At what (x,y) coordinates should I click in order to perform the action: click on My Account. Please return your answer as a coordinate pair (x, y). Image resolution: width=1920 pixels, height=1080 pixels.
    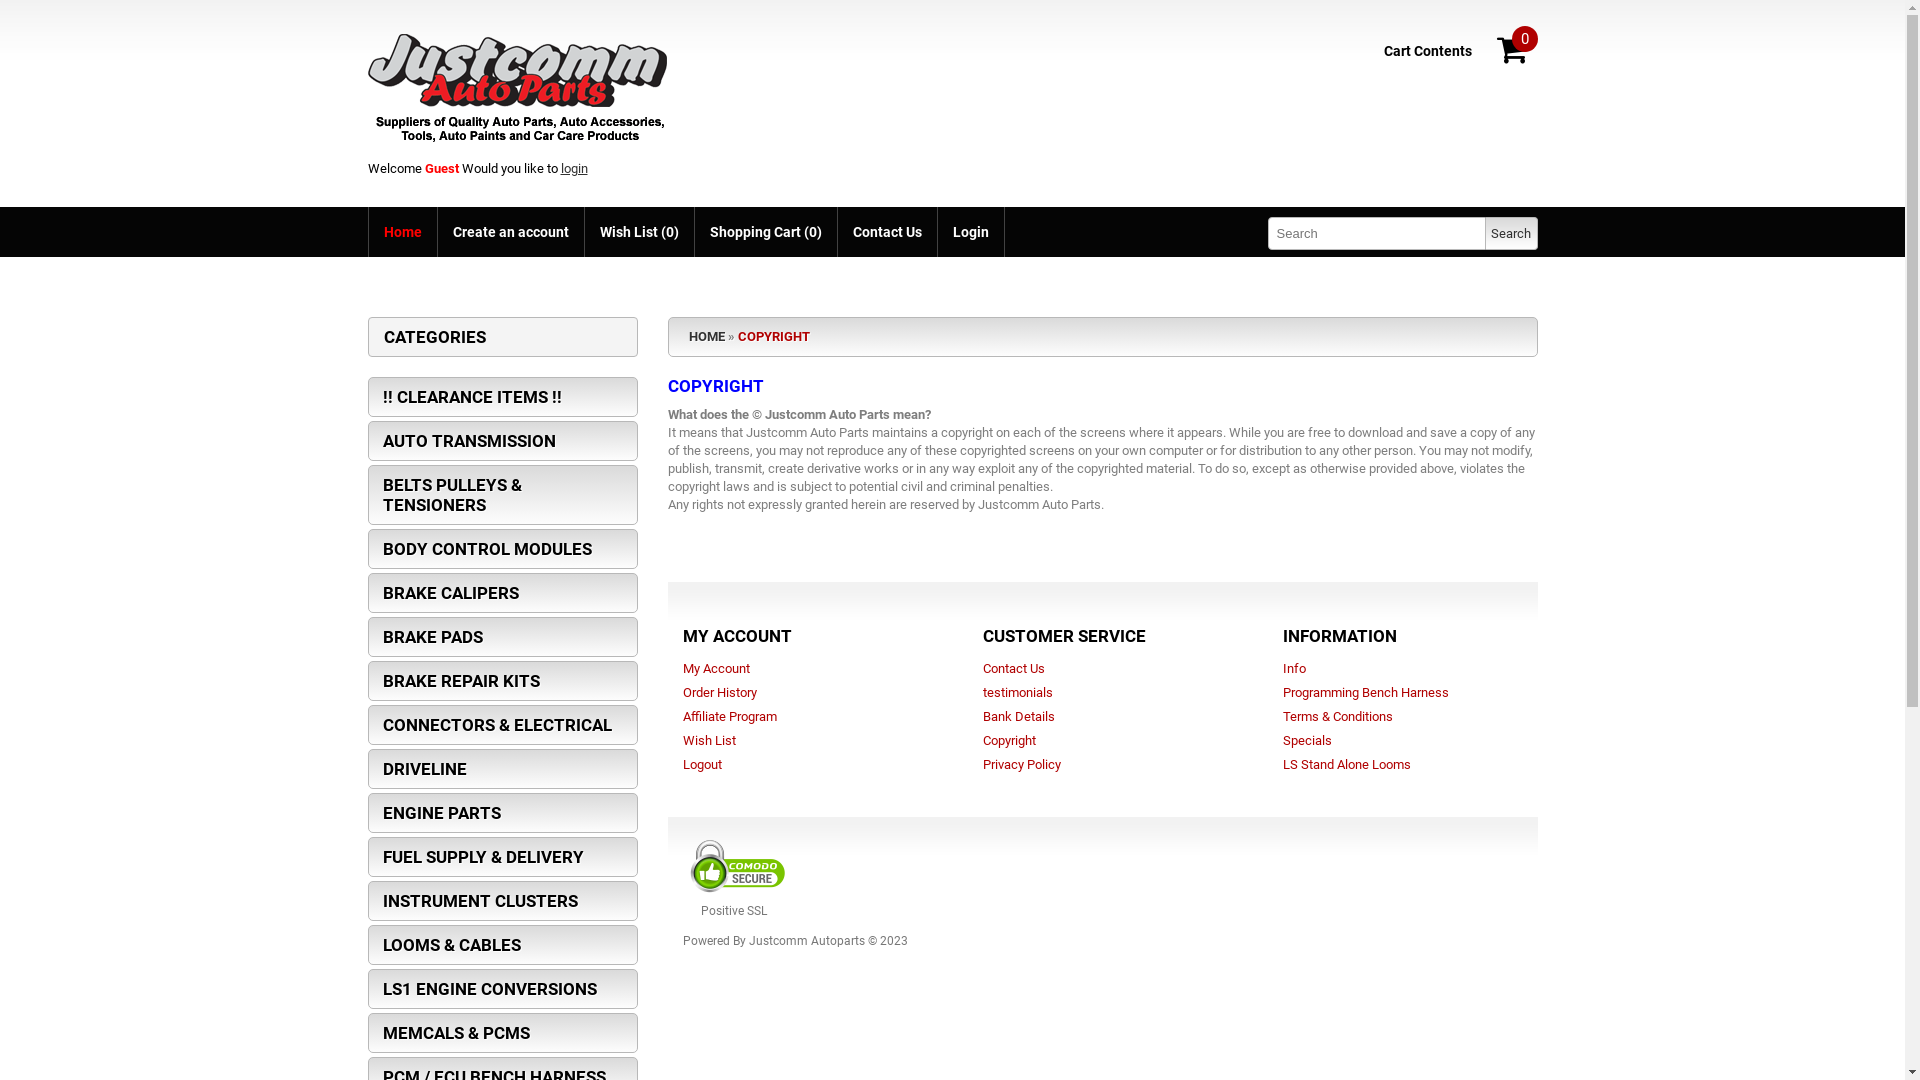
    Looking at the image, I should click on (716, 668).